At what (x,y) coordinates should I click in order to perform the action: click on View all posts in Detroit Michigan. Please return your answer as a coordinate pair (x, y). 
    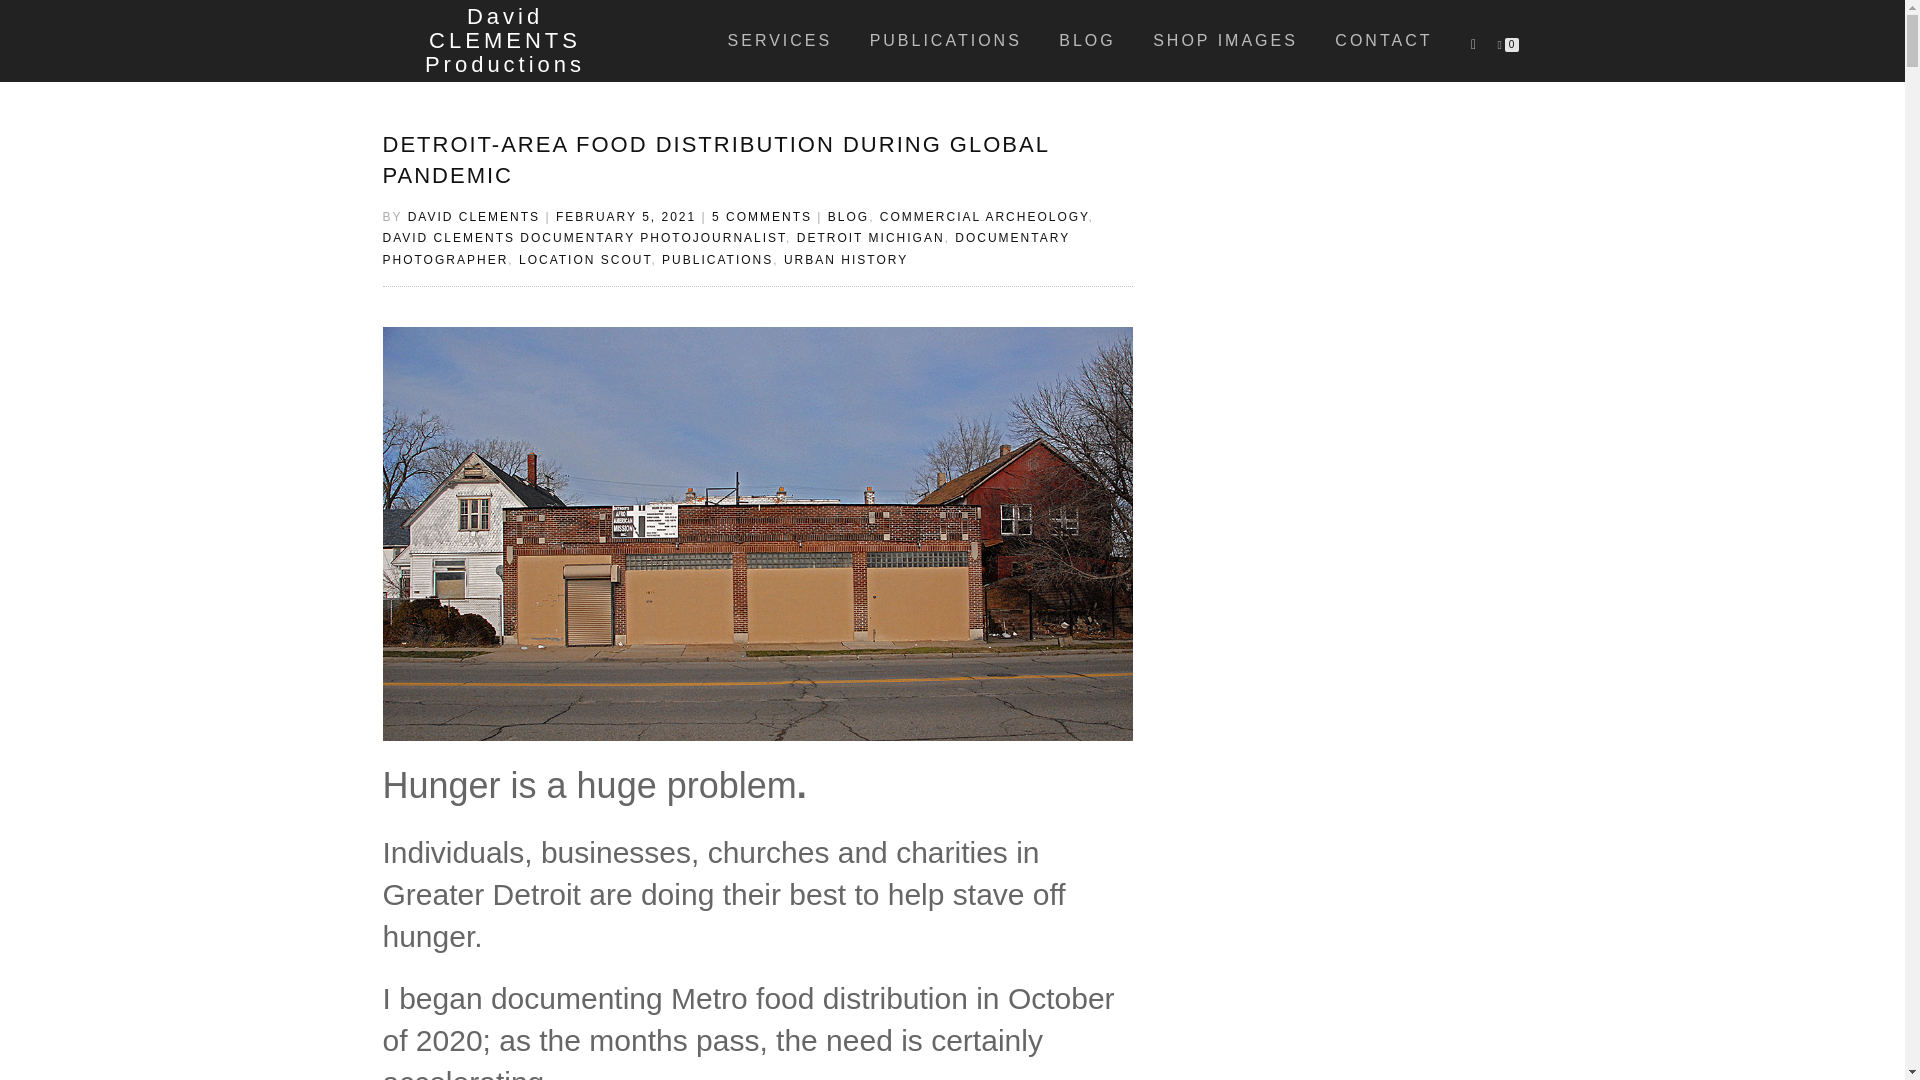
    Looking at the image, I should click on (870, 238).